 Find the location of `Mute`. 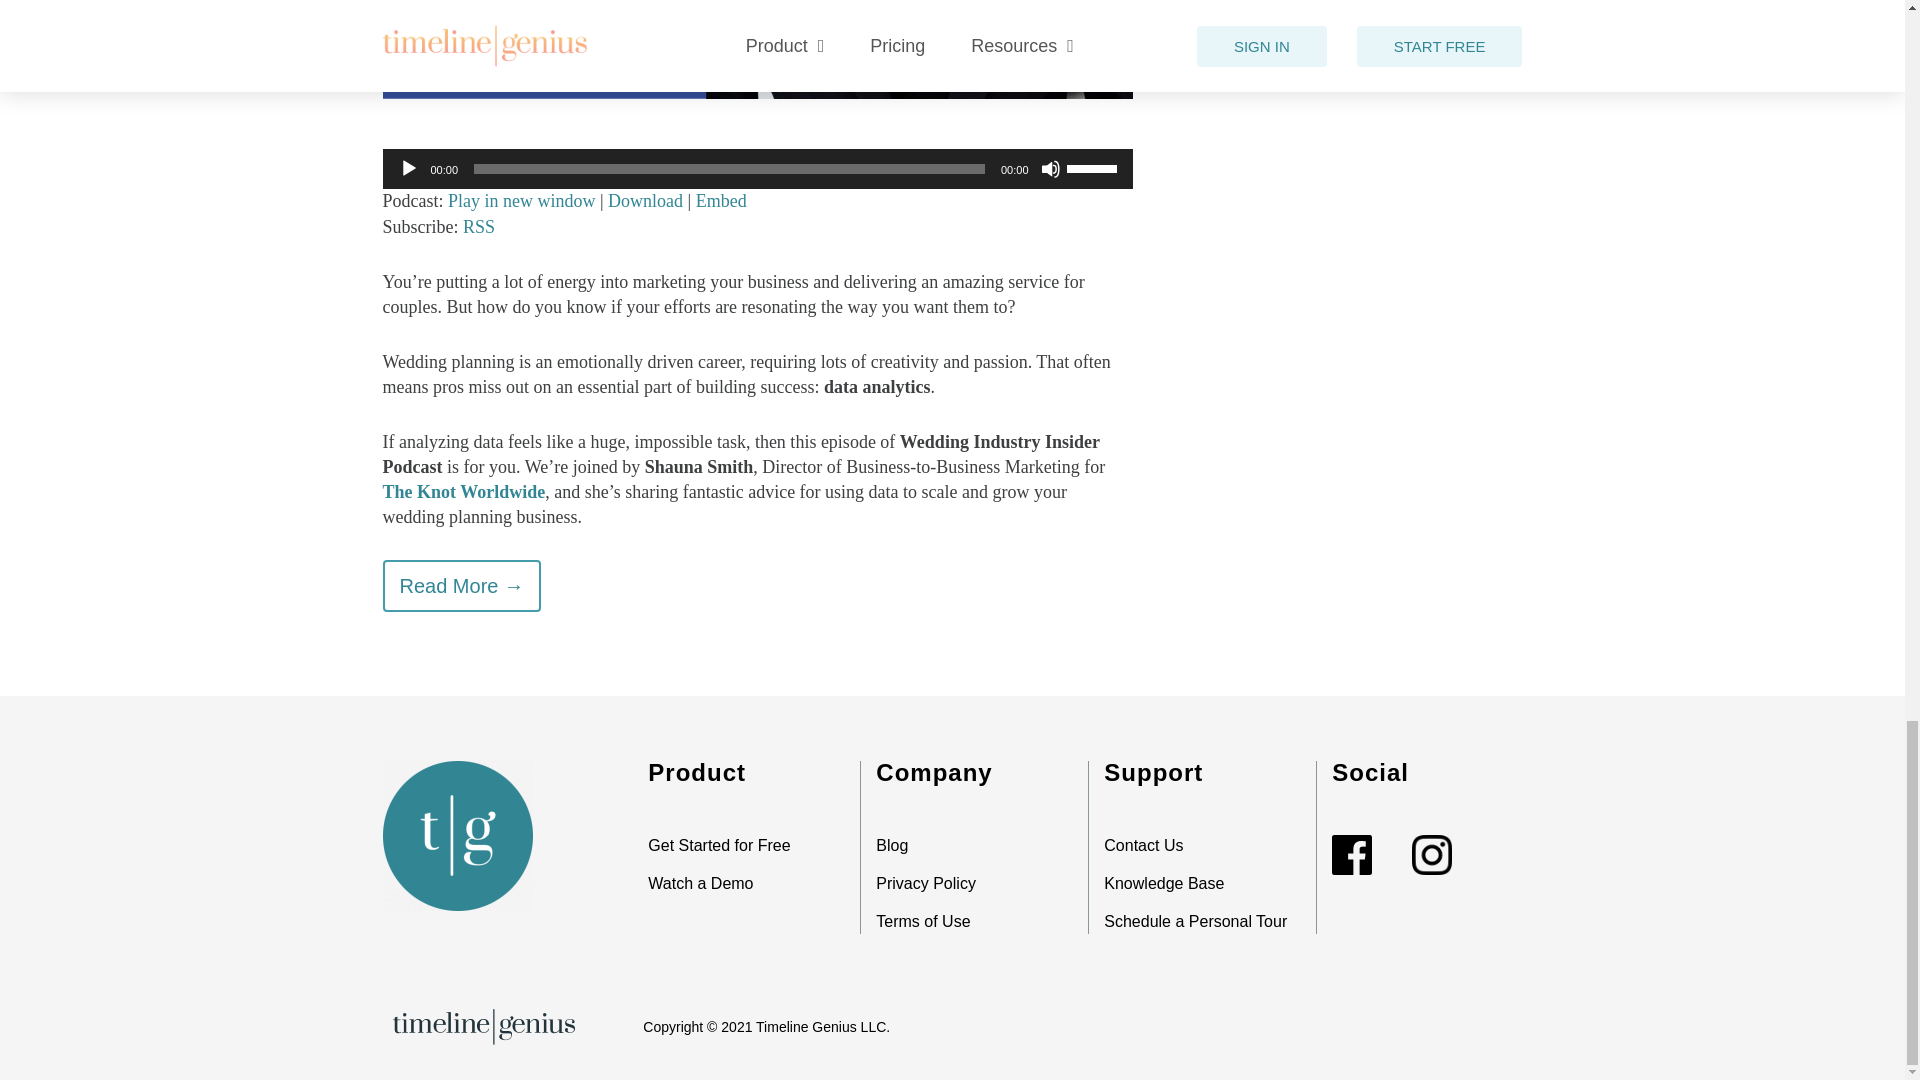

Mute is located at coordinates (1050, 168).